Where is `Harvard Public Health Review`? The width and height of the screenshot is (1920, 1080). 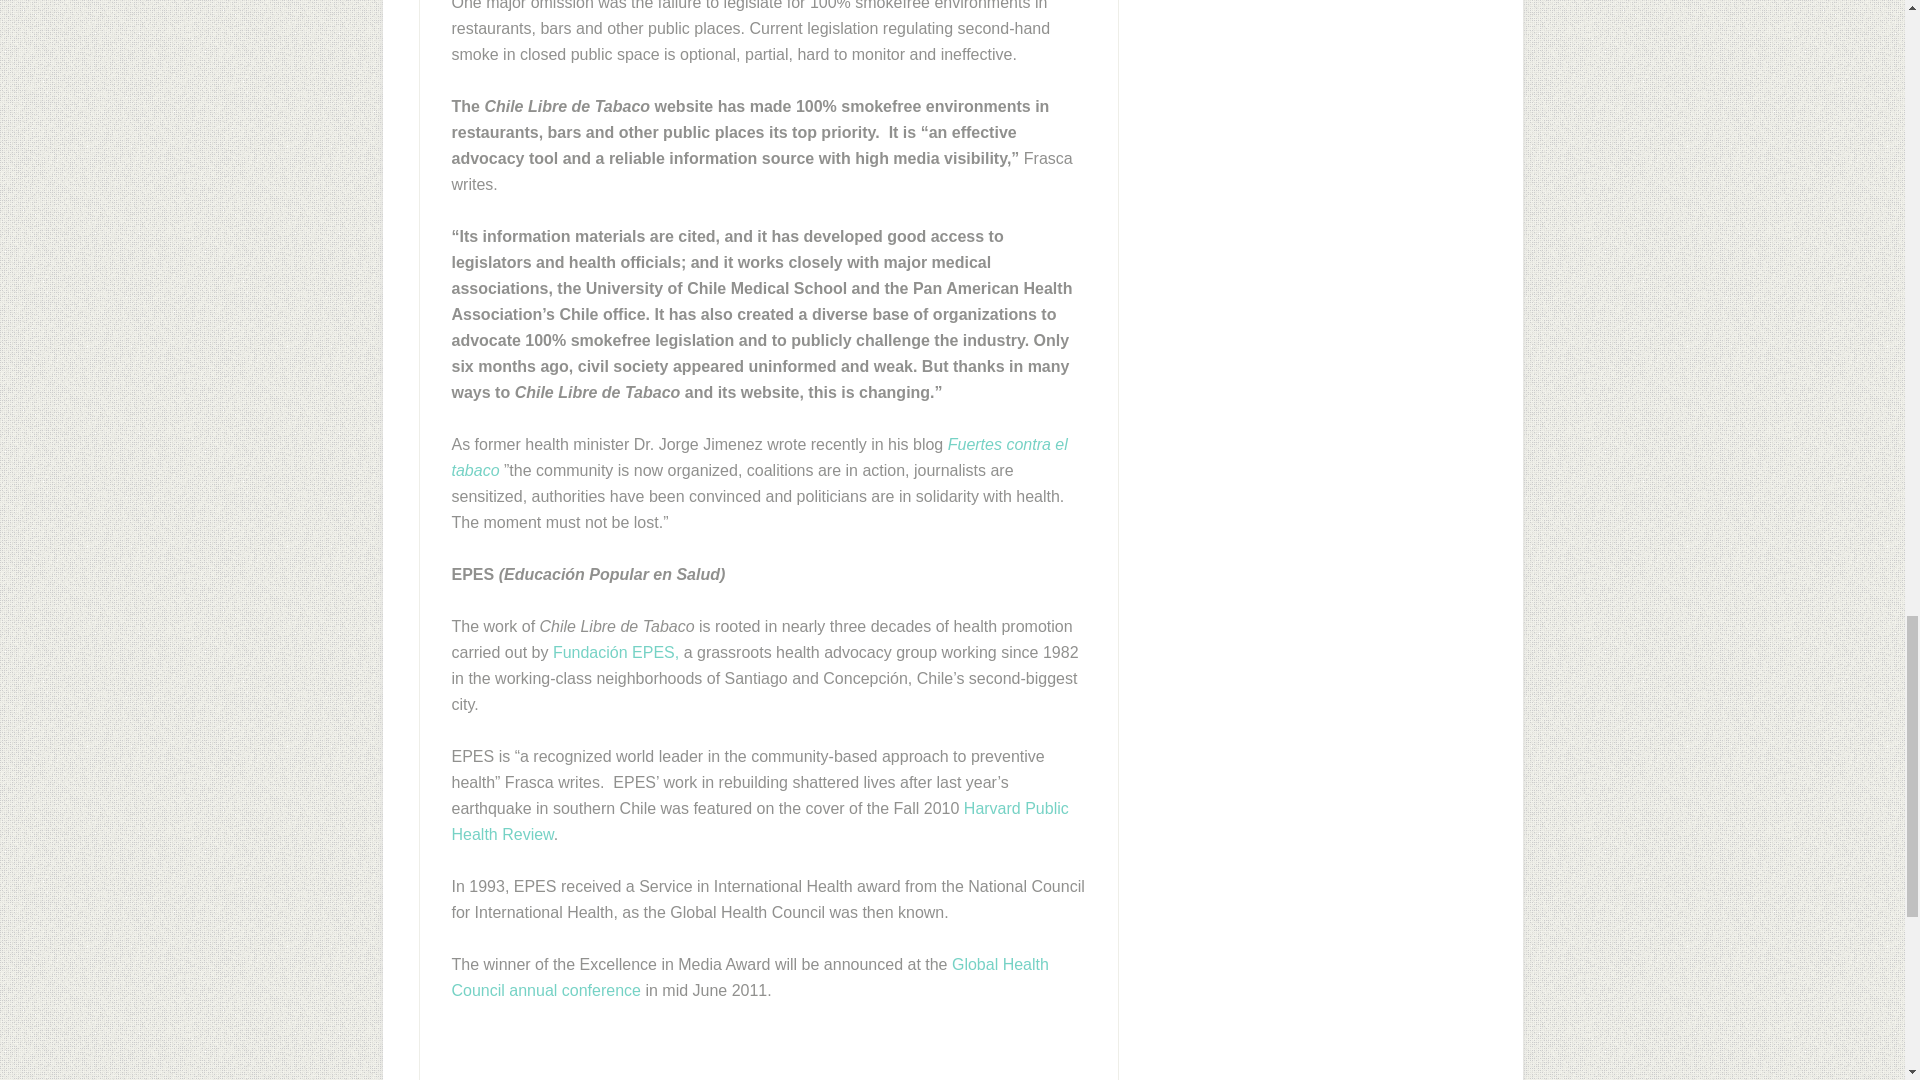 Harvard Public Health Review is located at coordinates (760, 822).